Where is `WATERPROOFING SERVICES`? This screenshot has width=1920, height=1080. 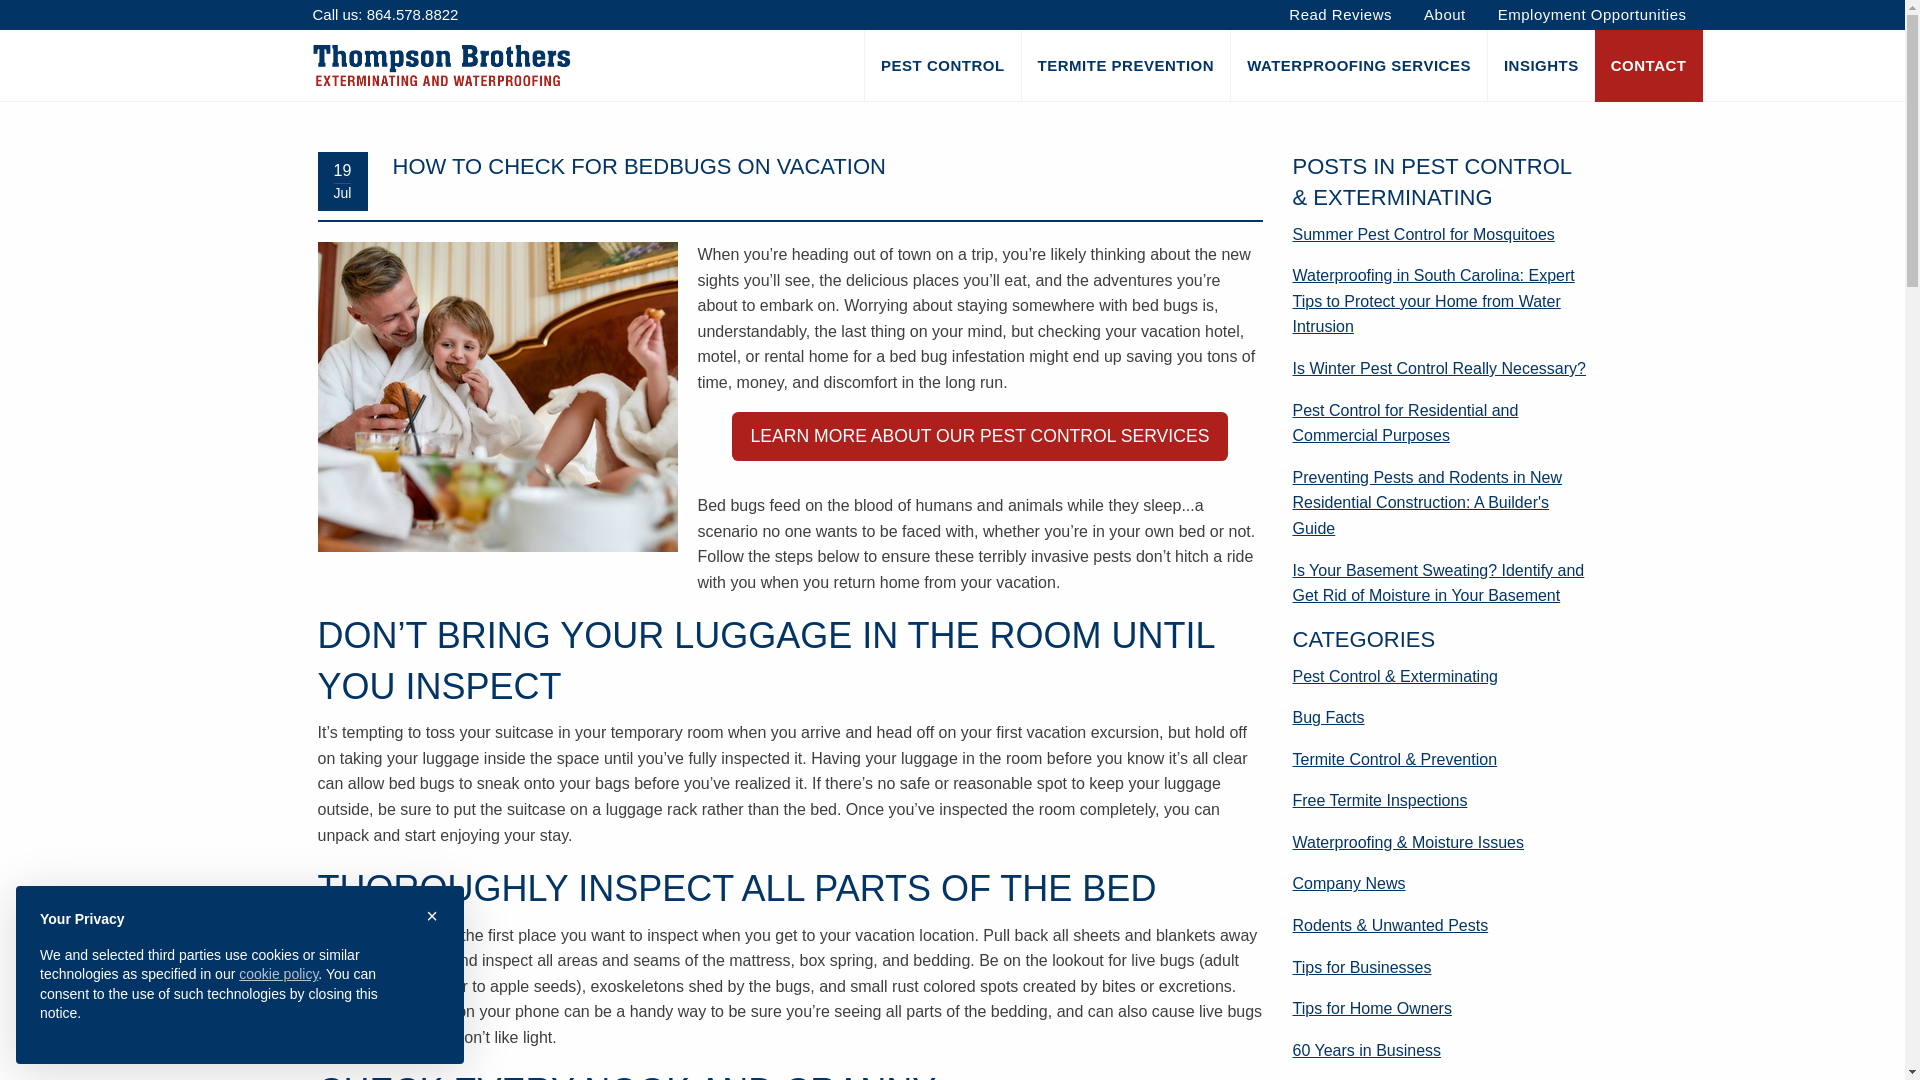
WATERPROOFING SERVICES is located at coordinates (1358, 66).